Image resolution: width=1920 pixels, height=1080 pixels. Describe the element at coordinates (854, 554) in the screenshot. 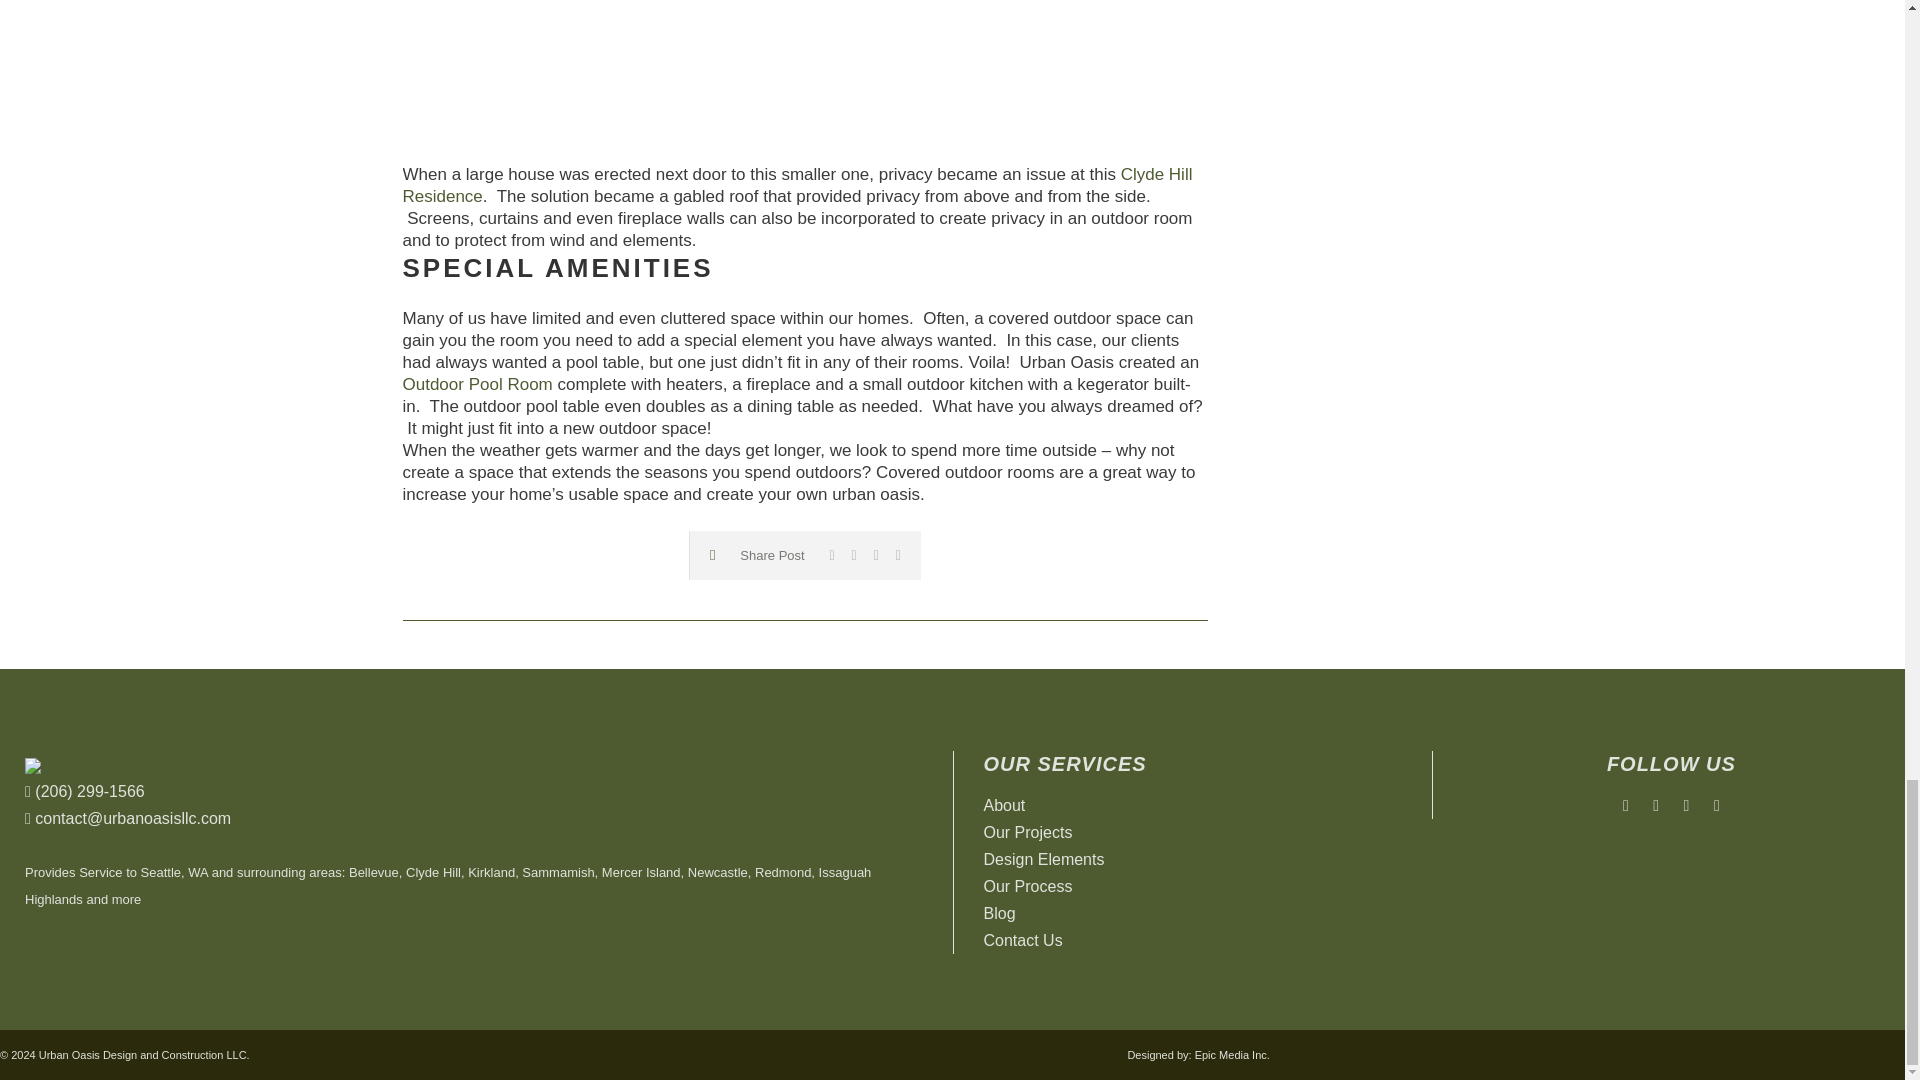

I see `Share on Twitter` at that location.